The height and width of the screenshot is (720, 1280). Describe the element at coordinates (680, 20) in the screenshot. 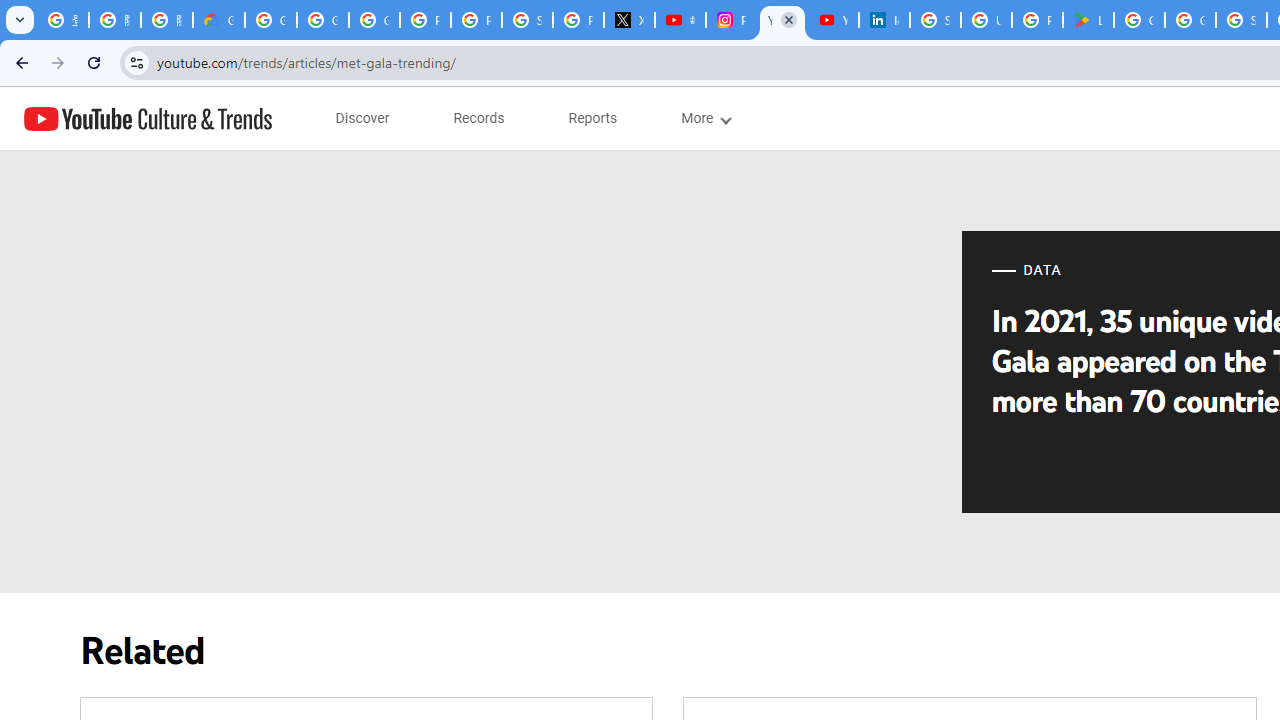

I see `#nbabasketballhighlights - YouTube` at that location.